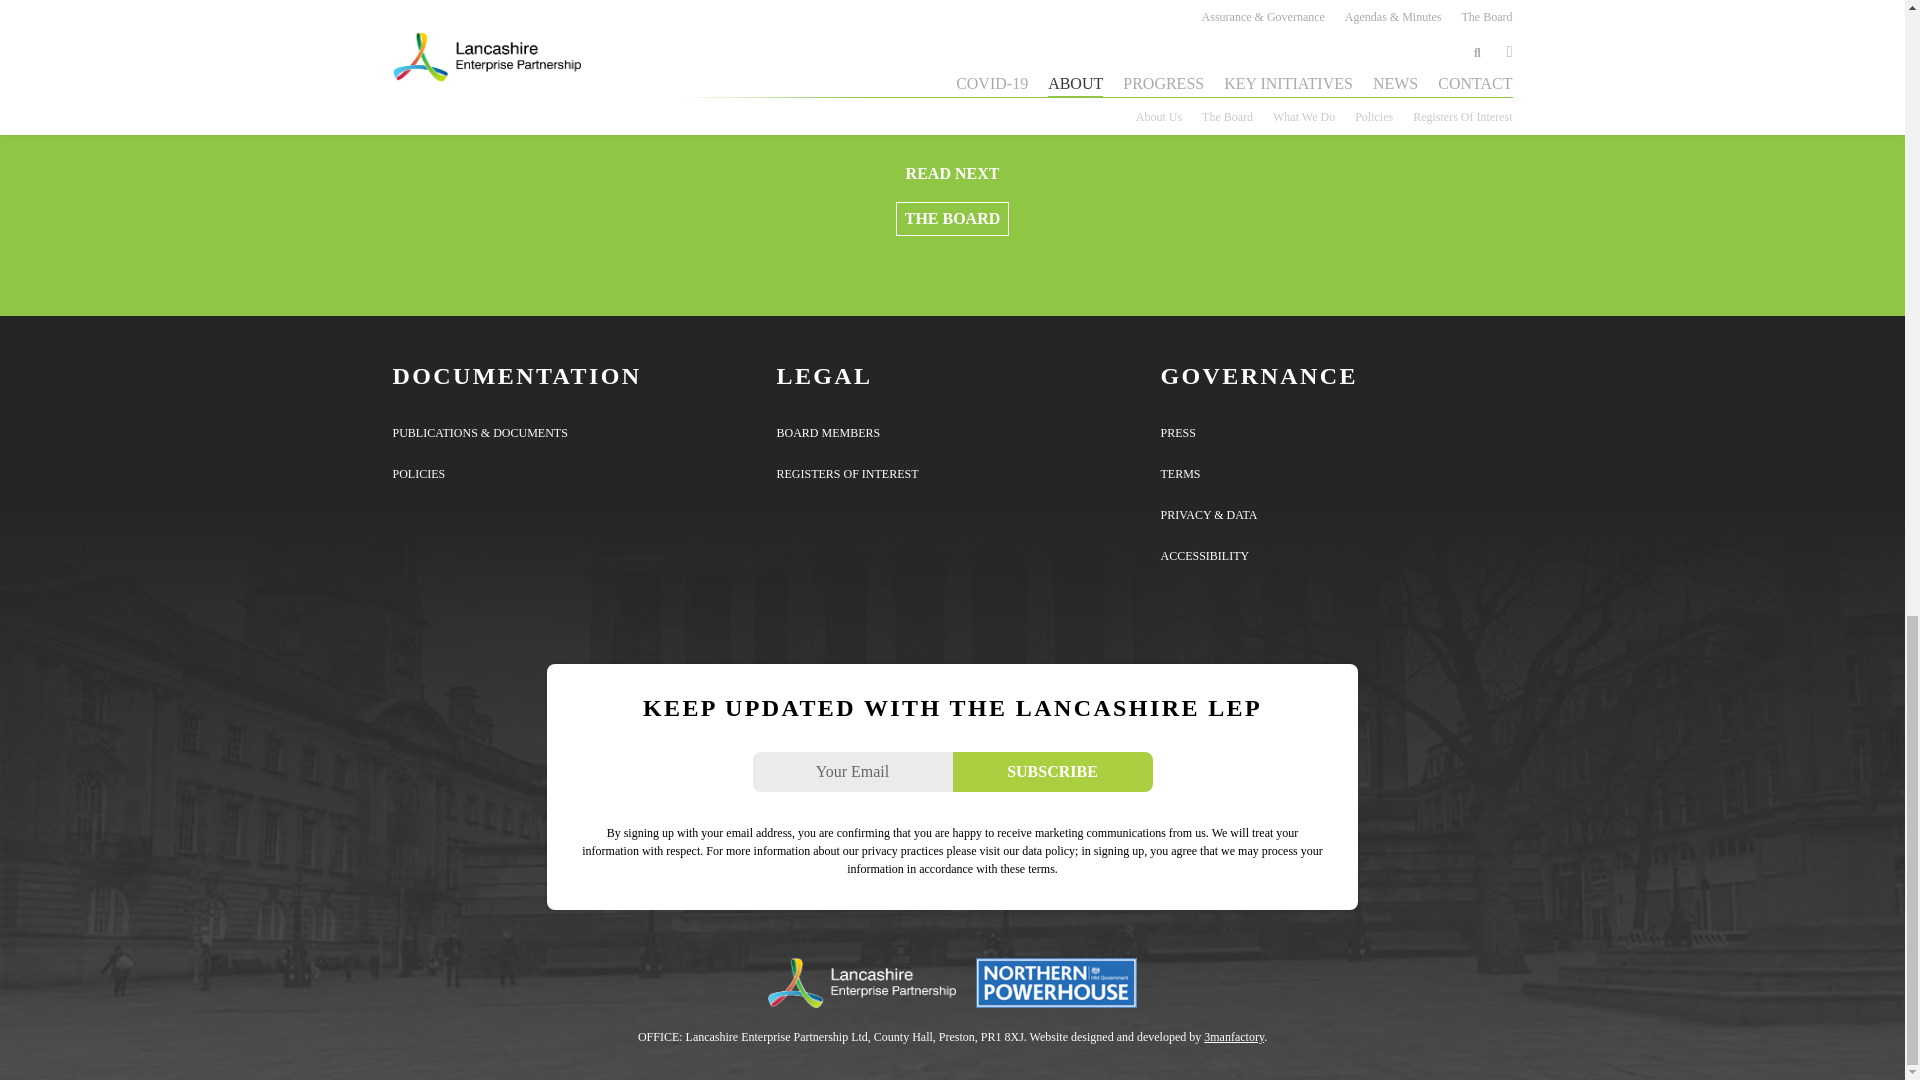 The image size is (1920, 1080). I want to click on Subscribe, so click(1052, 771).